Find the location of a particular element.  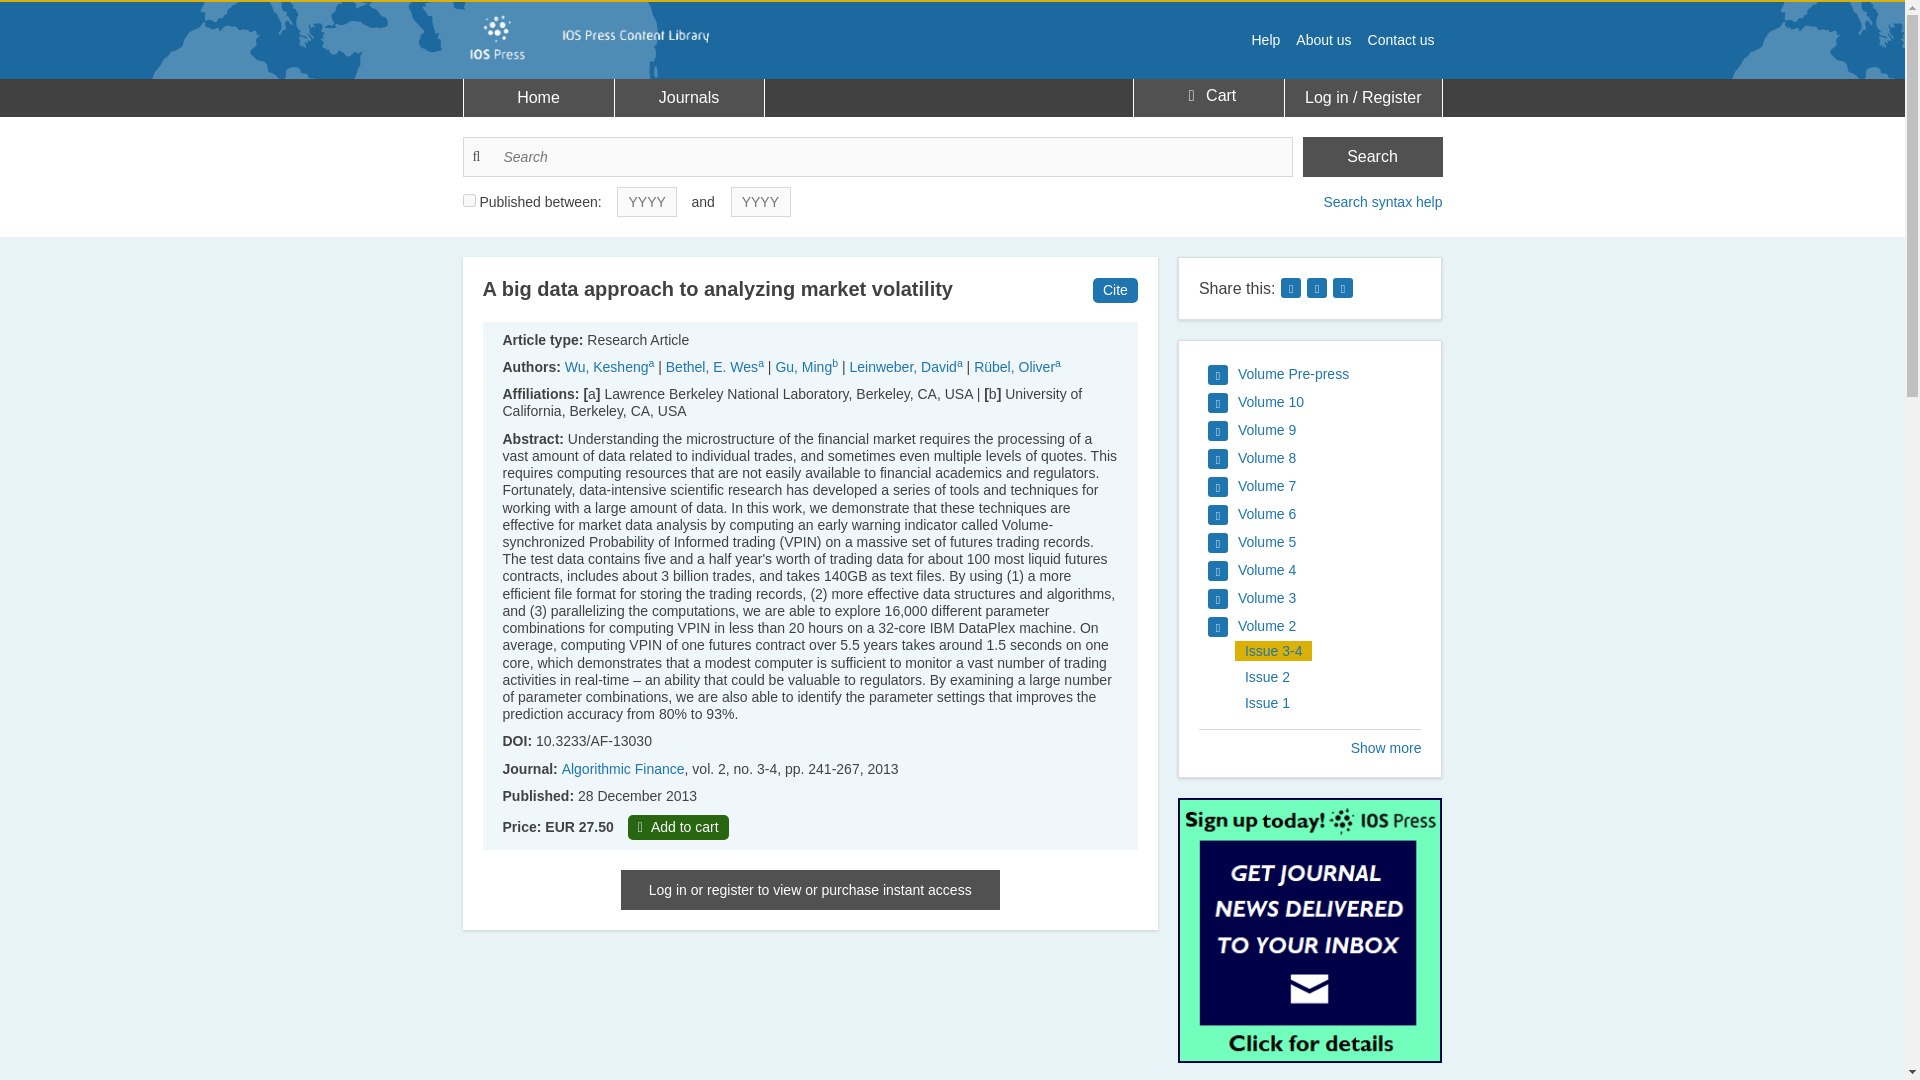

Cite is located at coordinates (1115, 290).